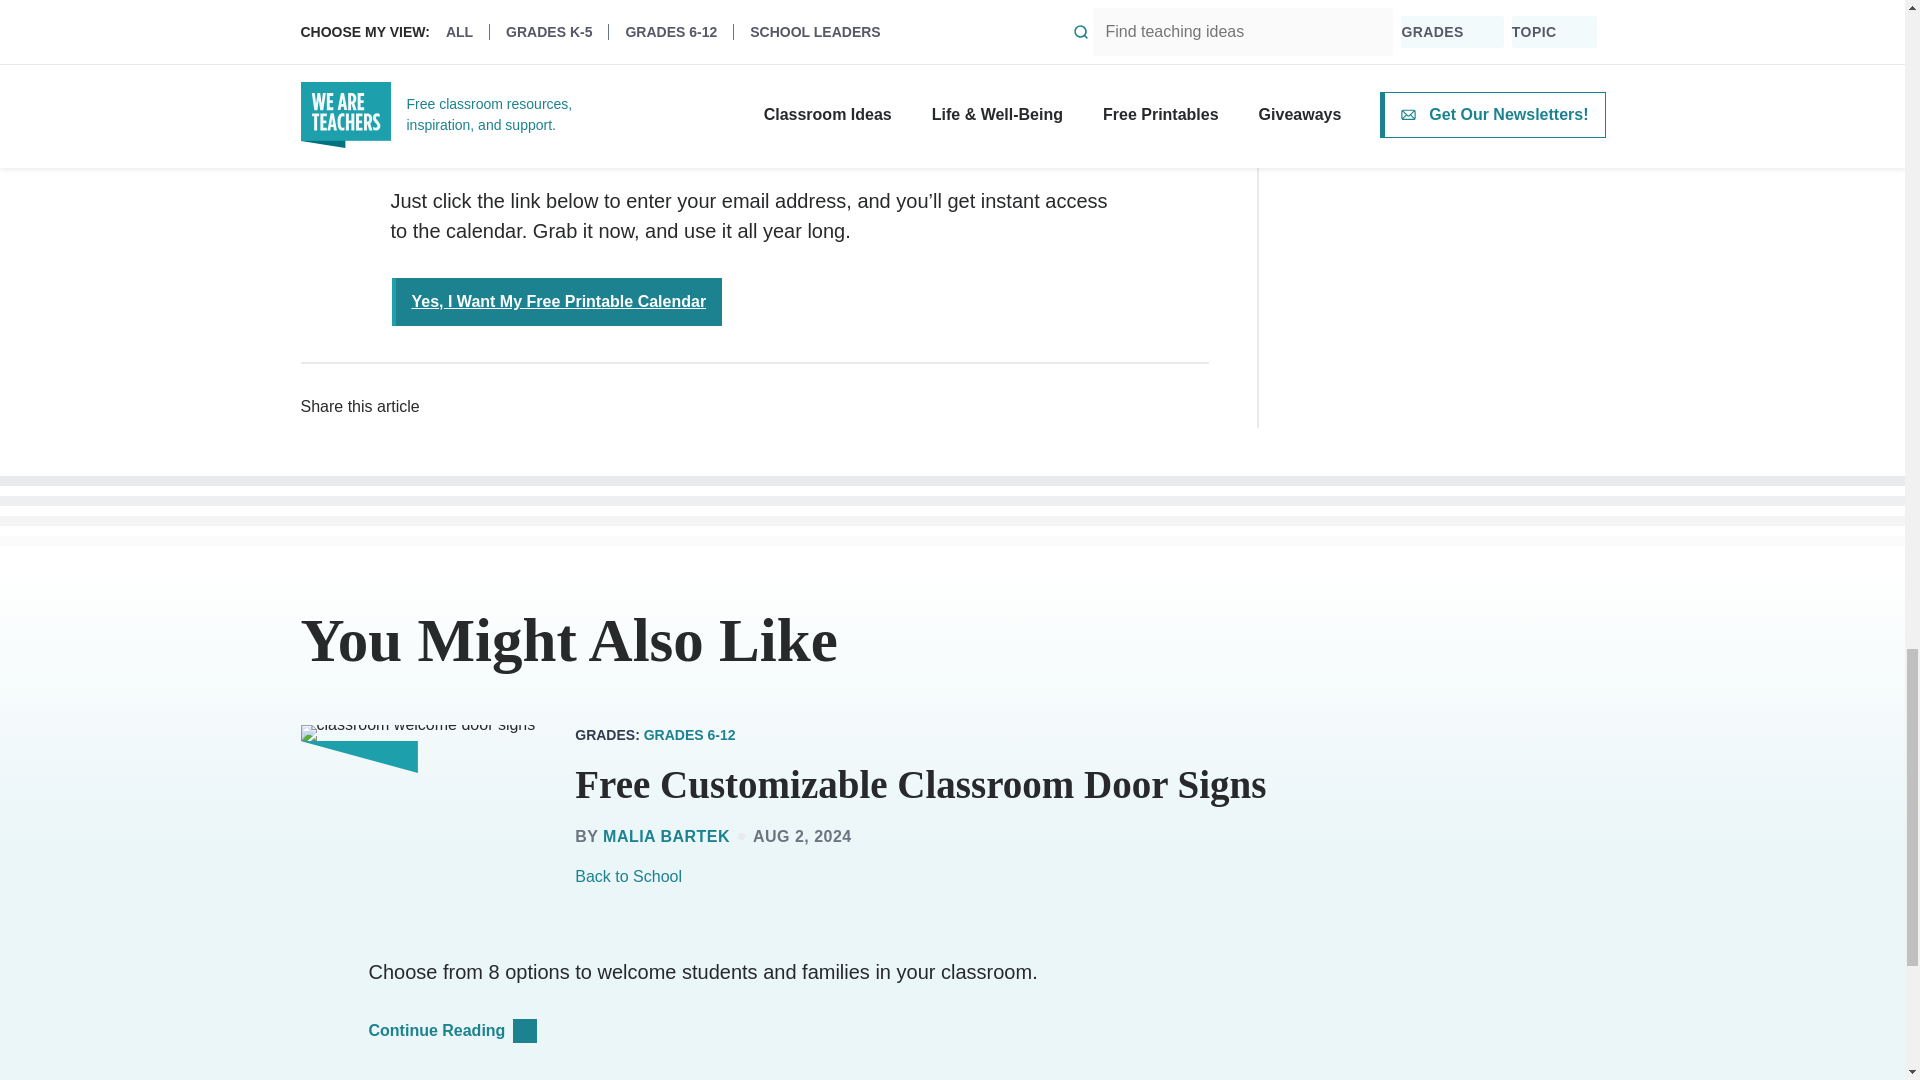  What do you see at coordinates (578, 151) in the screenshot?
I see `2024-25-Calendar` at bounding box center [578, 151].